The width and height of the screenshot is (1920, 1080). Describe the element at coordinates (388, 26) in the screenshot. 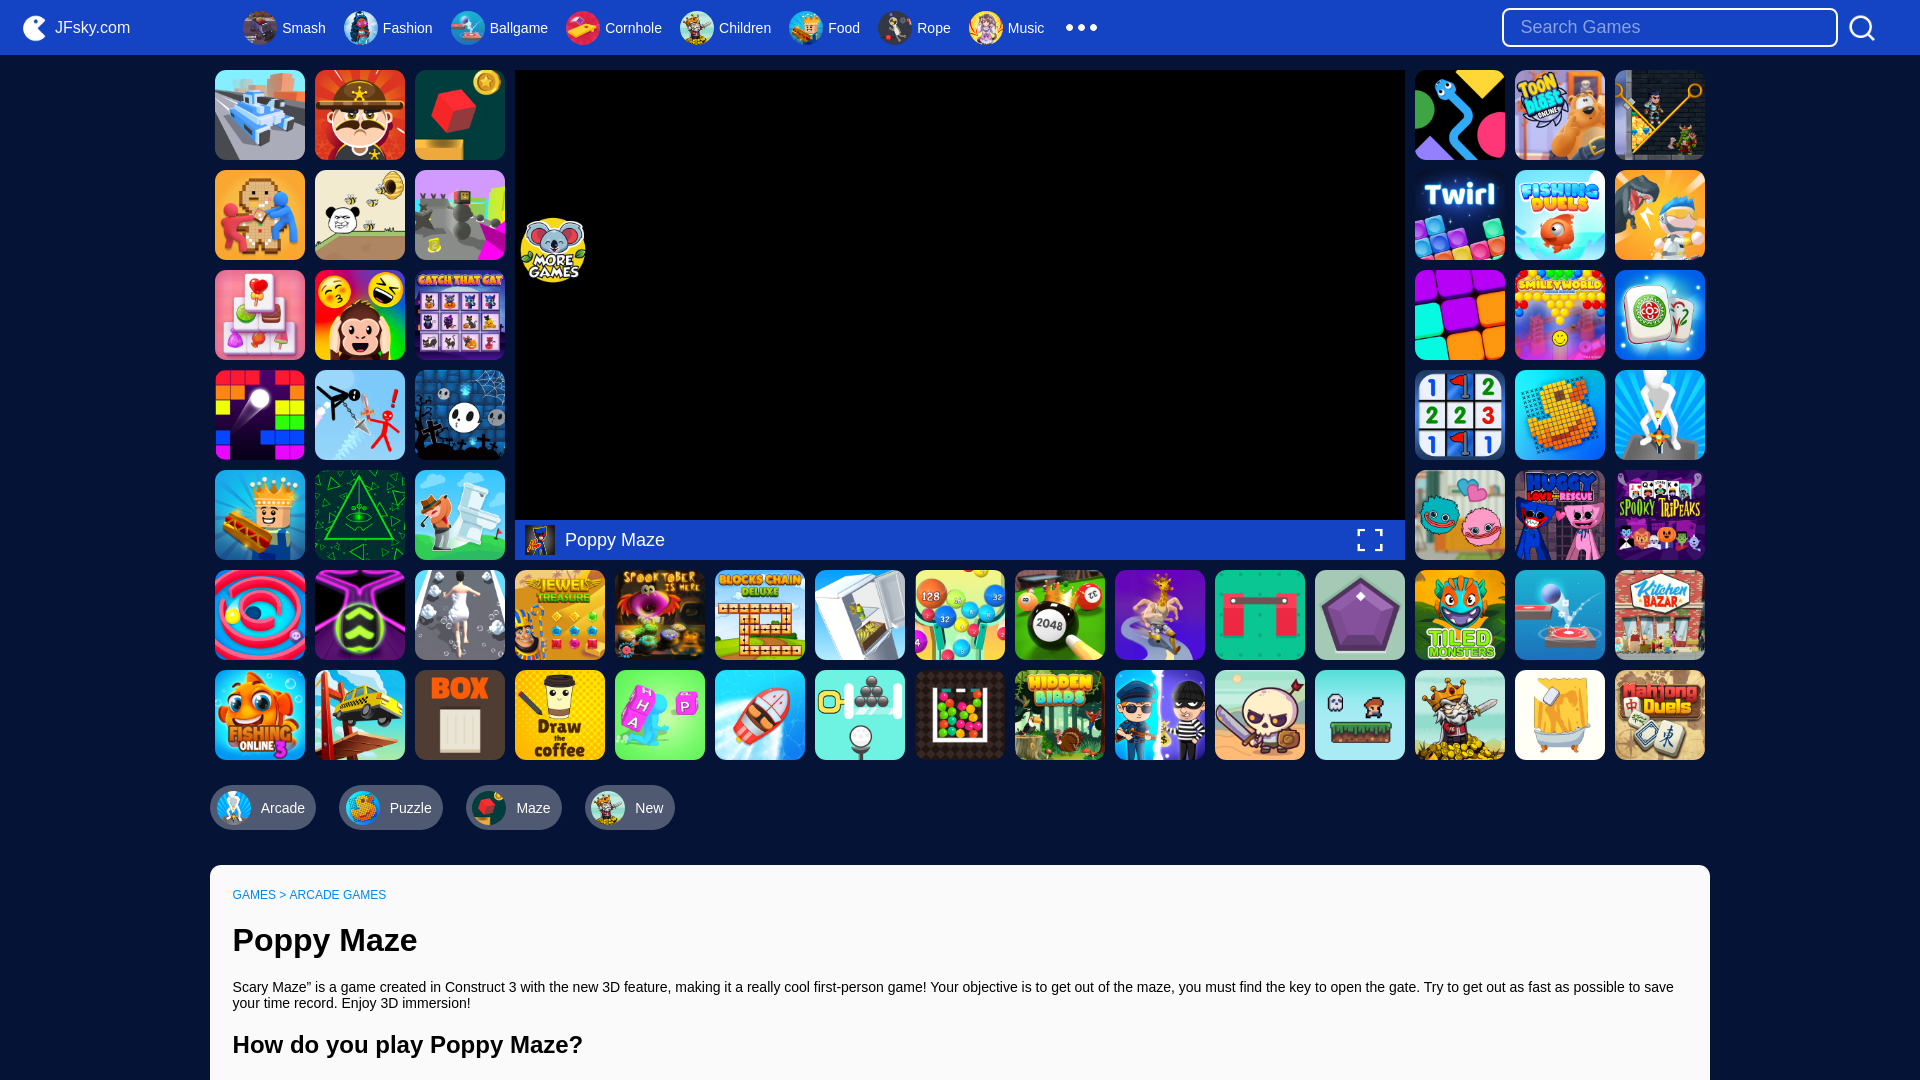

I see `Fashion` at that location.